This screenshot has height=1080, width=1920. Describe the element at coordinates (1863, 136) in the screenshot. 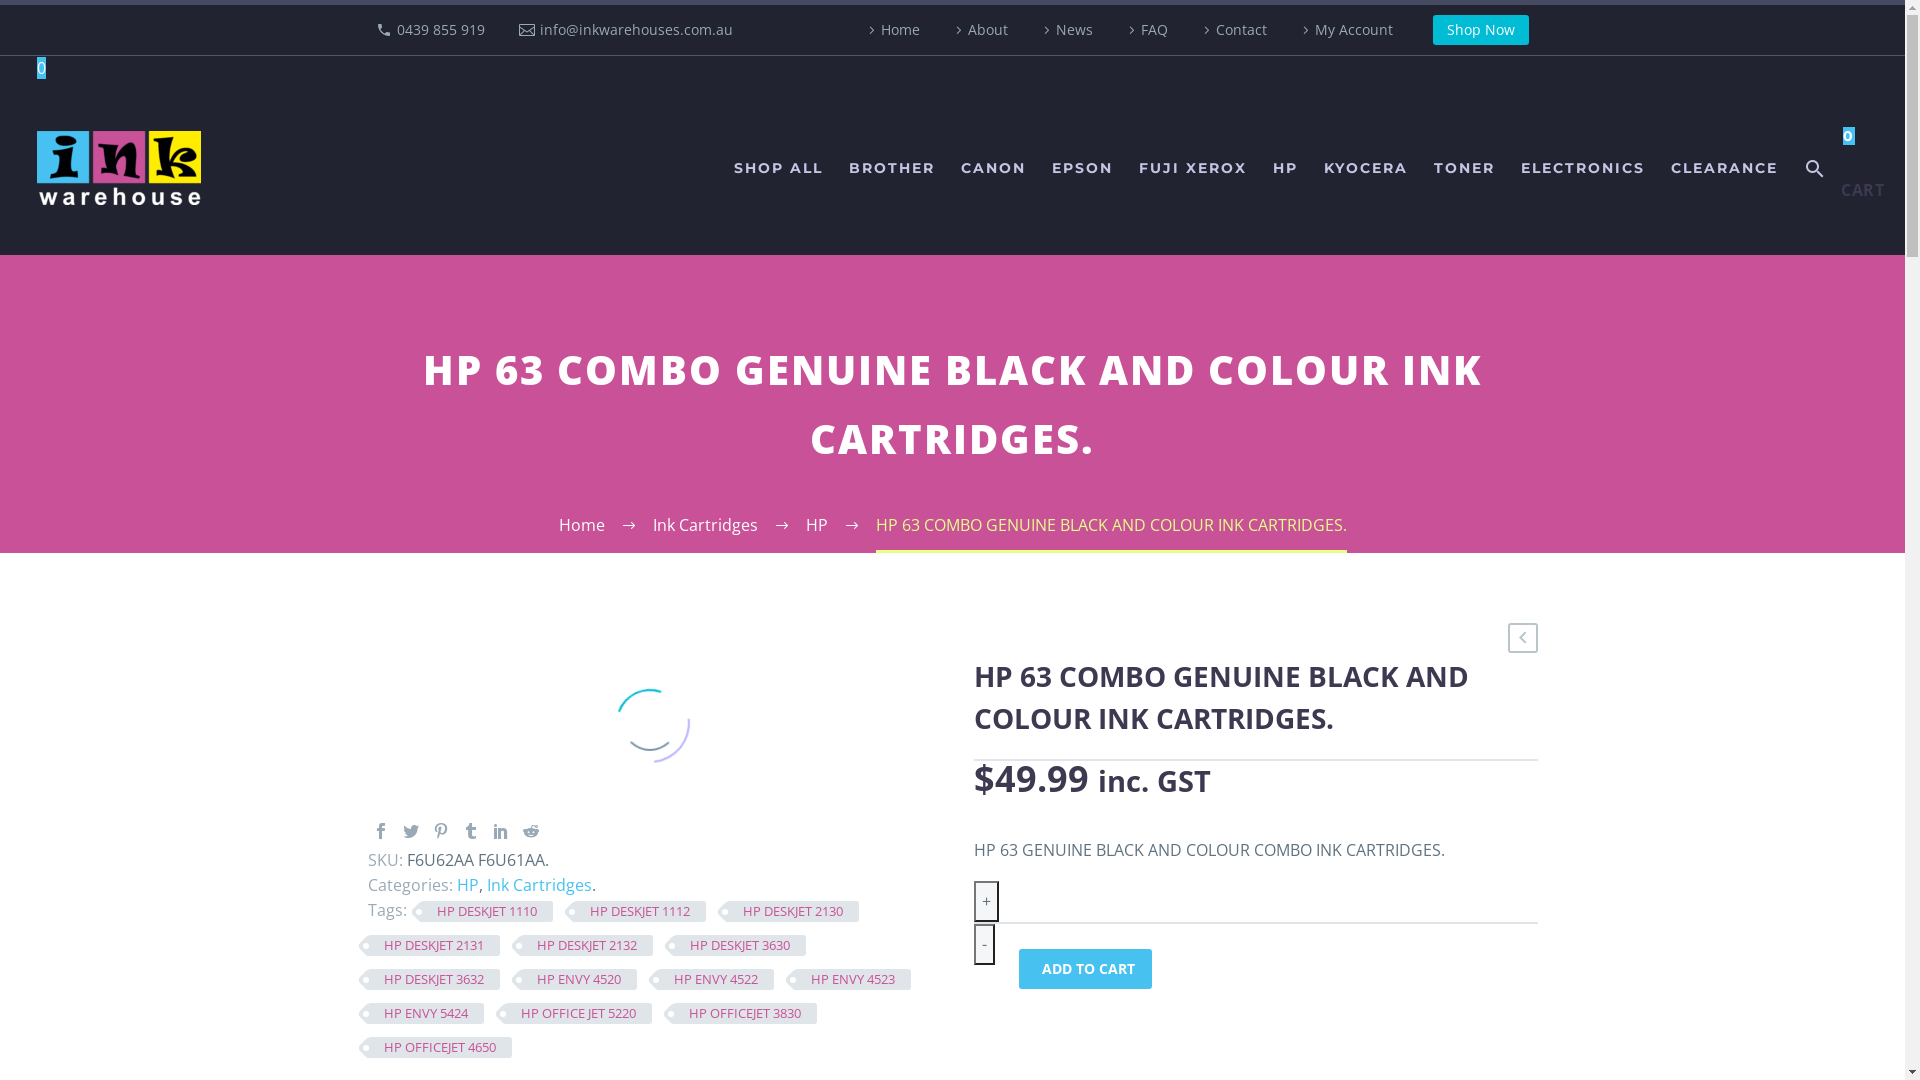

I see `0` at that location.